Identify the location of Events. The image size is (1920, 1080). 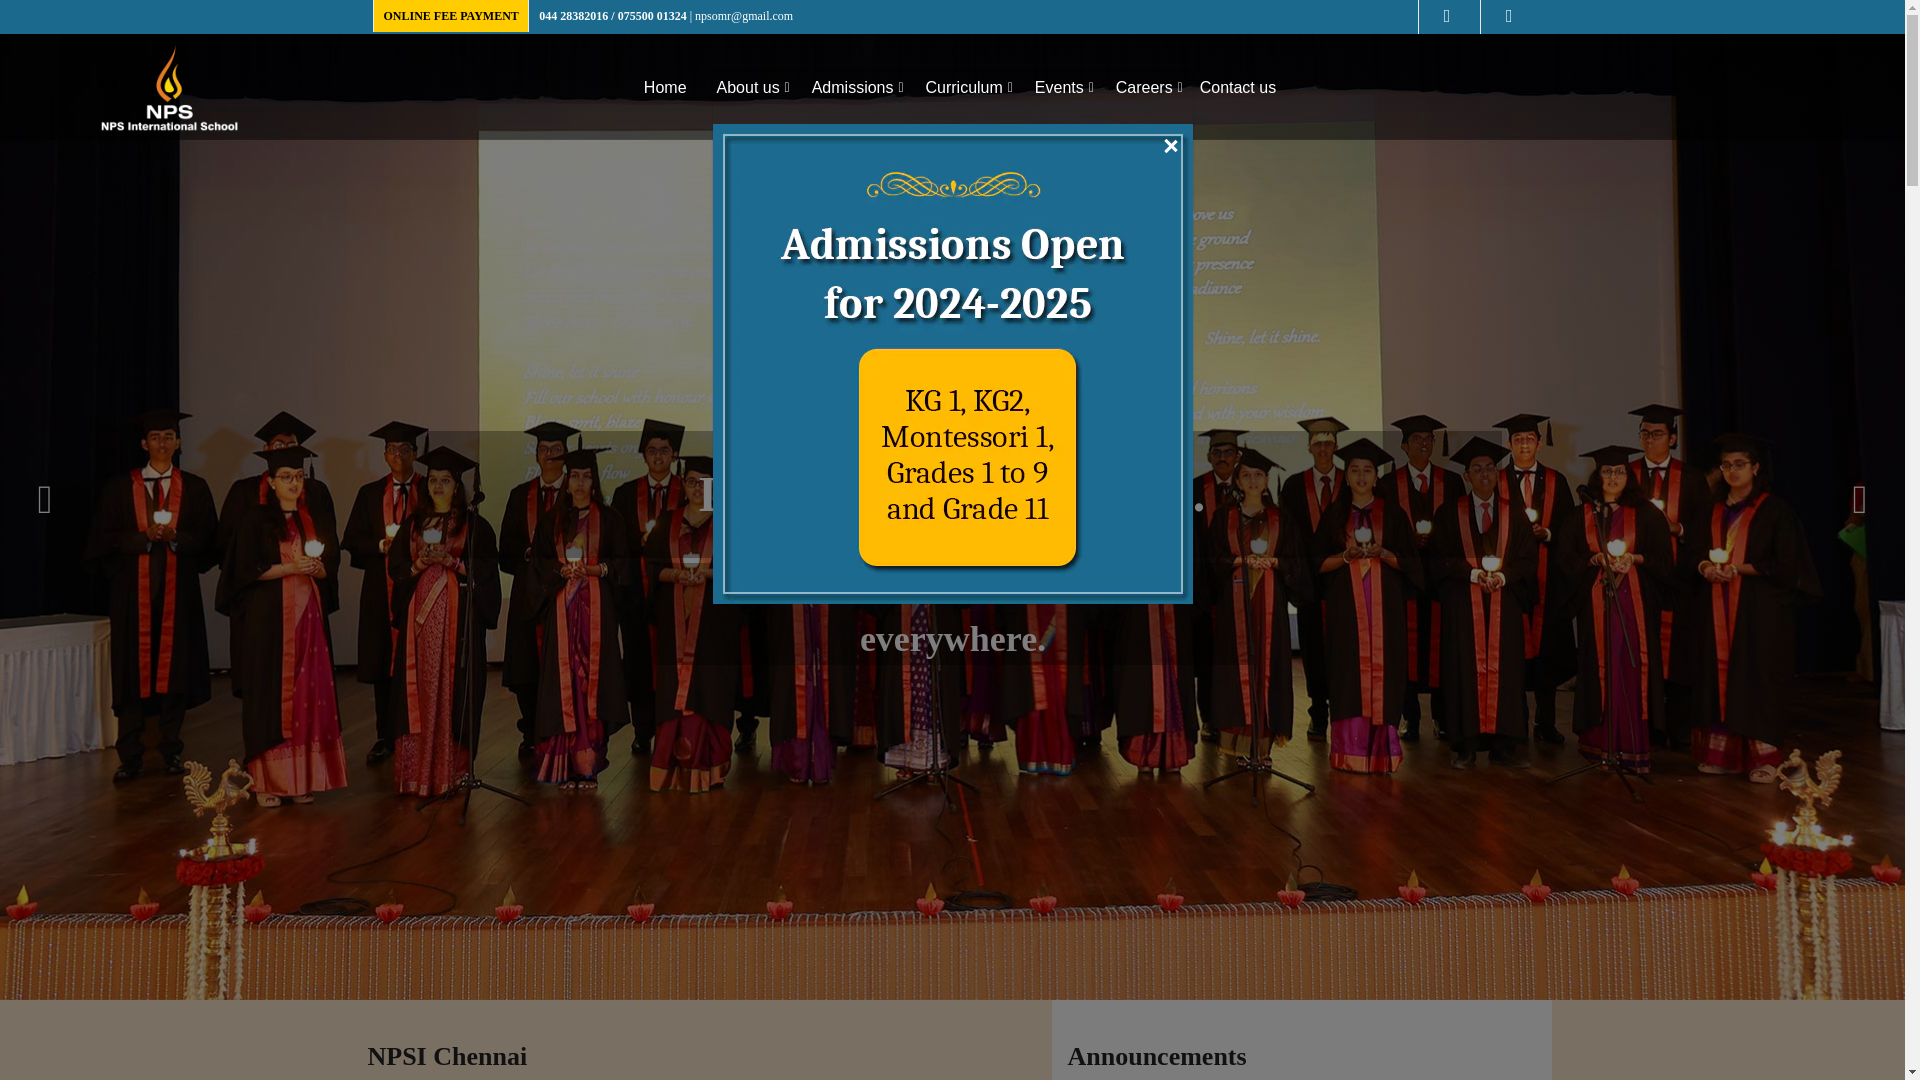
(1060, 87).